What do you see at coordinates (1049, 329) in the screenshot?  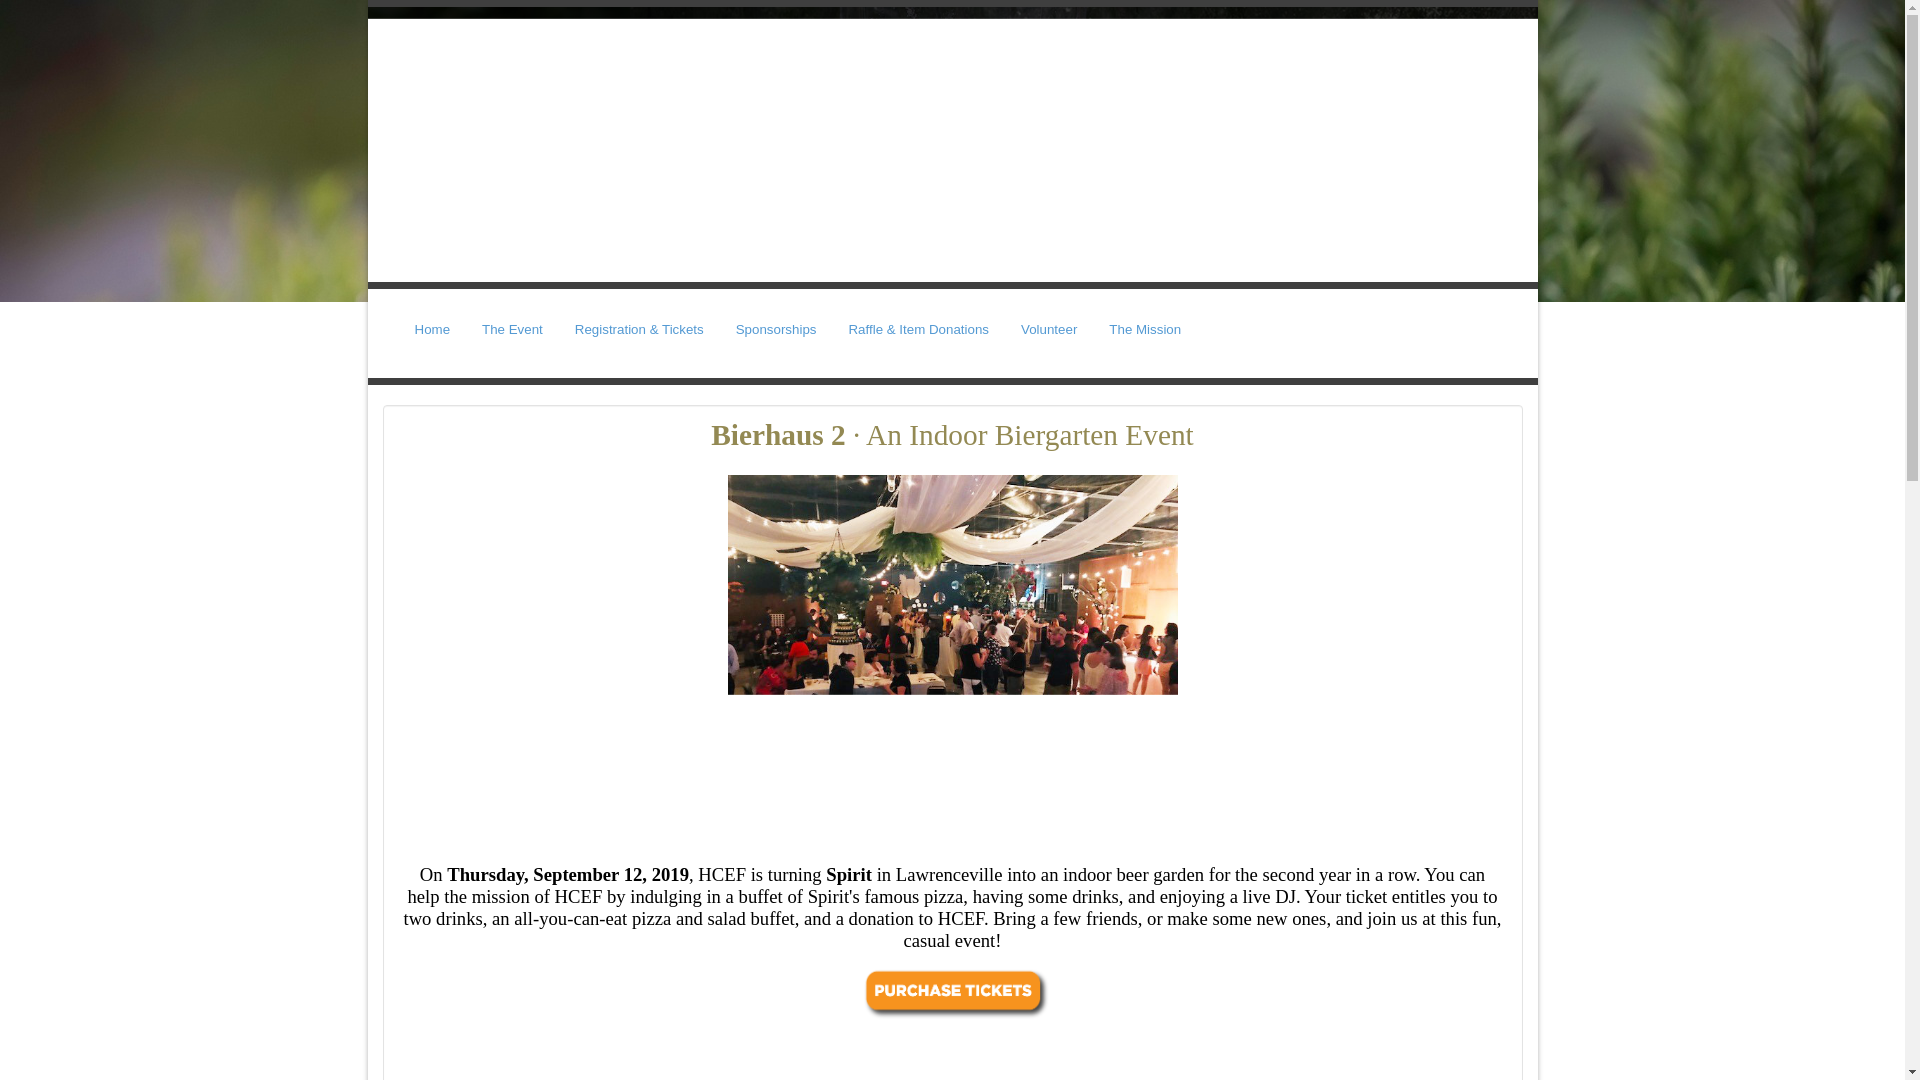 I see `Volunteer` at bounding box center [1049, 329].